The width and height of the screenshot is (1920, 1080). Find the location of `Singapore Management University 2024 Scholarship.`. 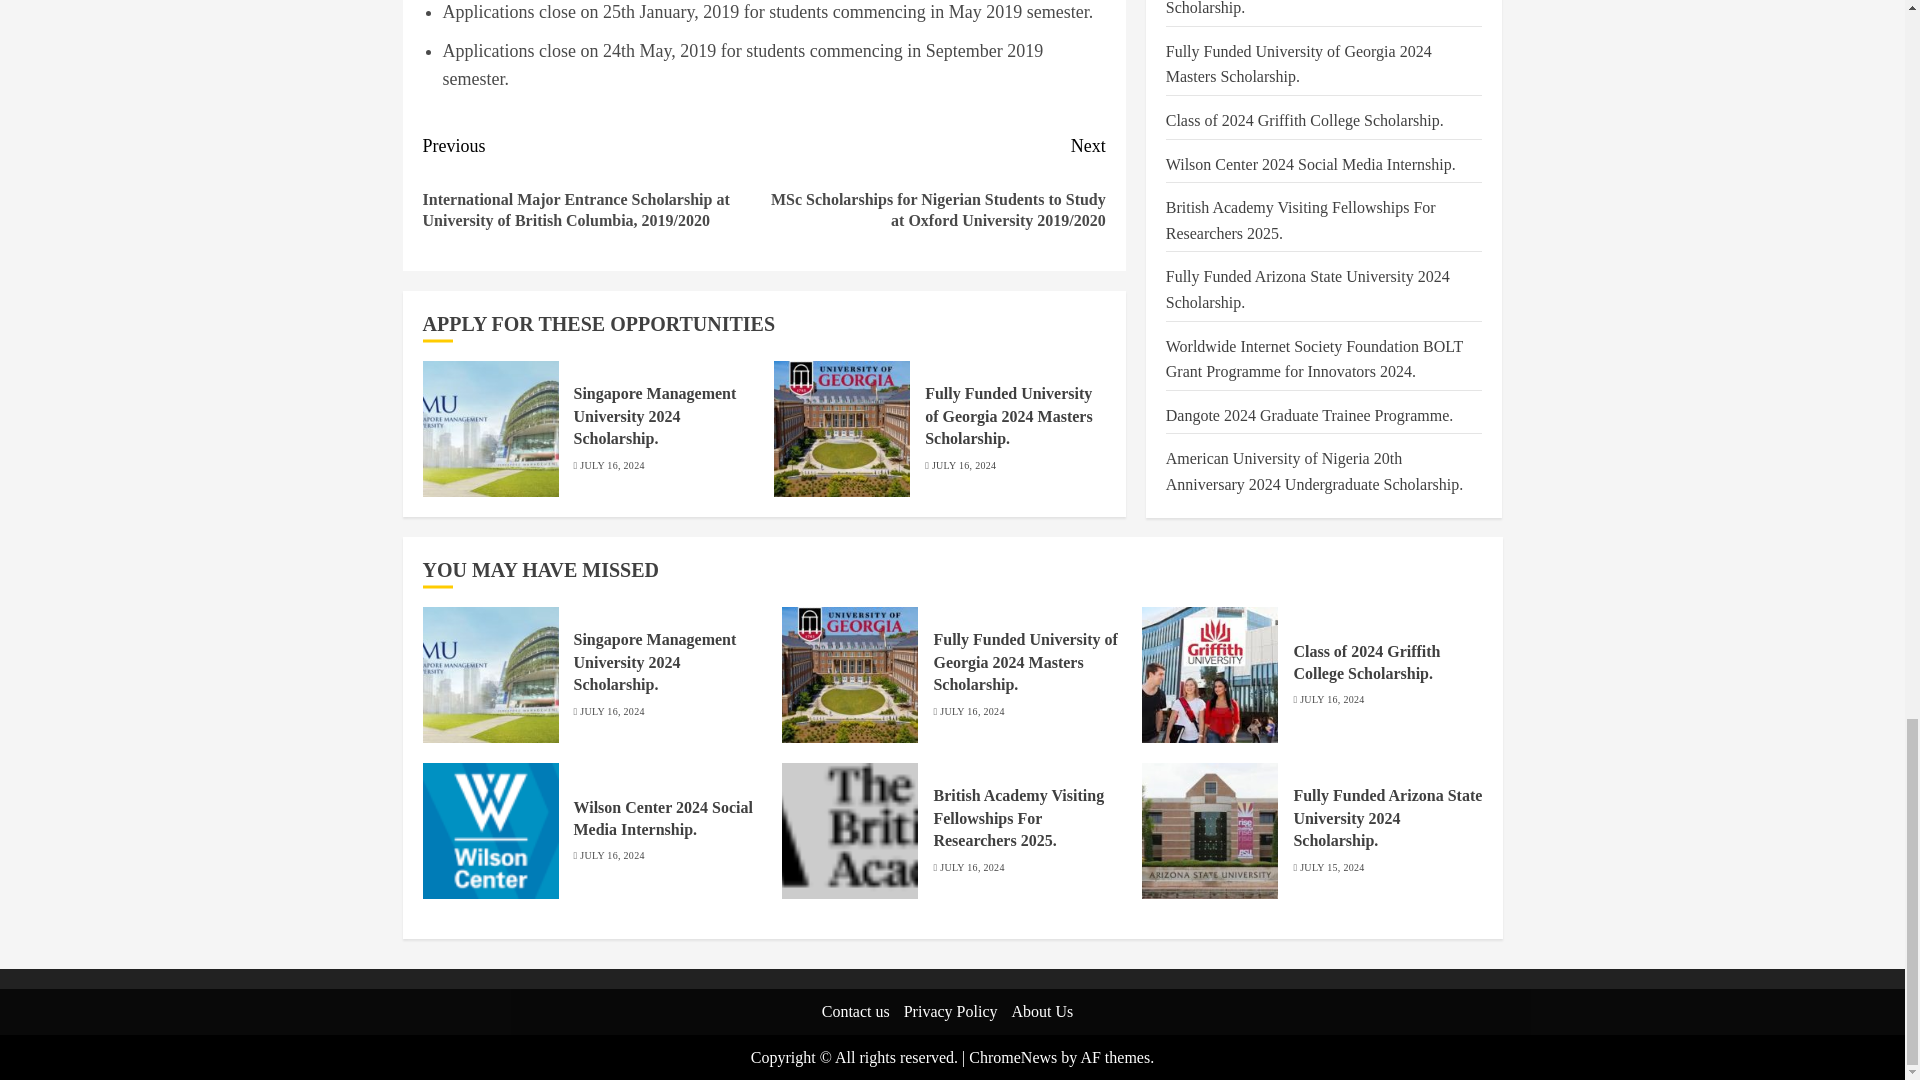

Singapore Management University 2024 Scholarship. is located at coordinates (656, 416).